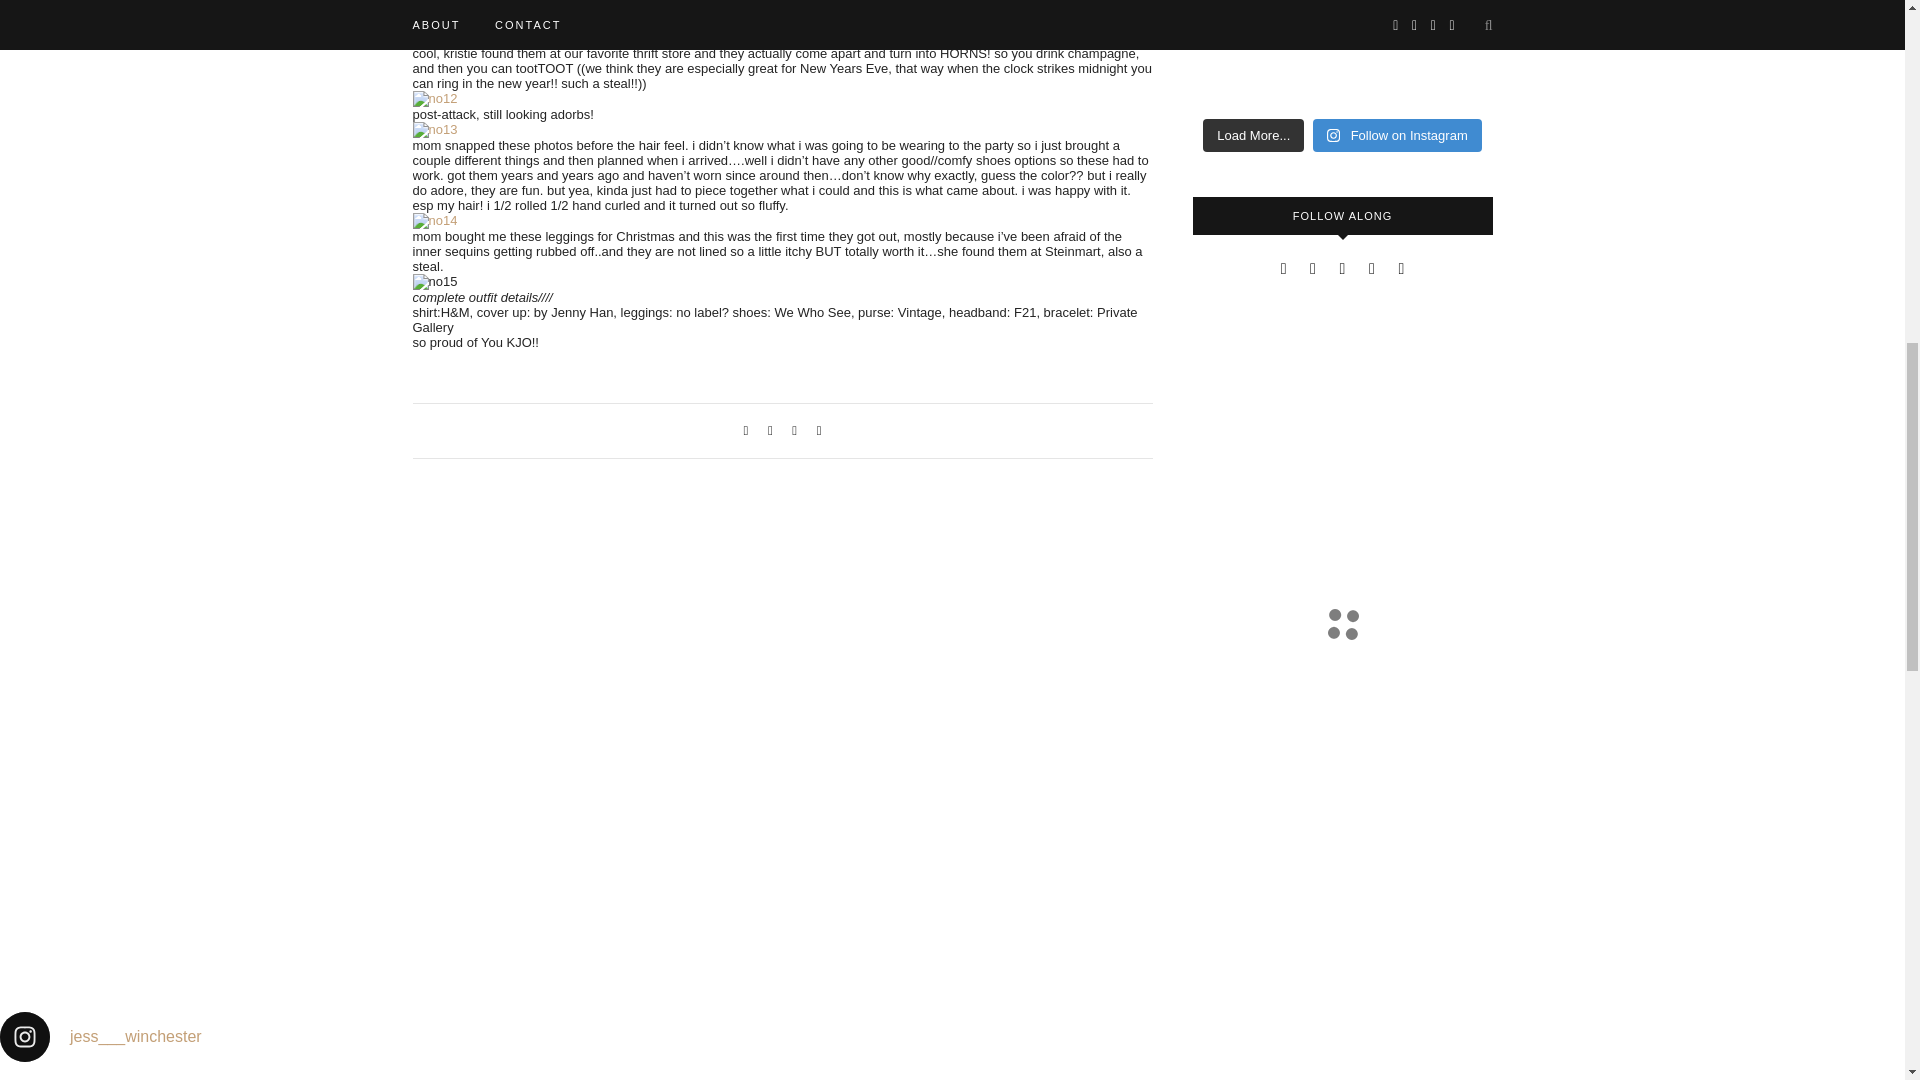  What do you see at coordinates (434, 130) in the screenshot?
I see `no13 by hippiefroufrou2008, on Flickr` at bounding box center [434, 130].